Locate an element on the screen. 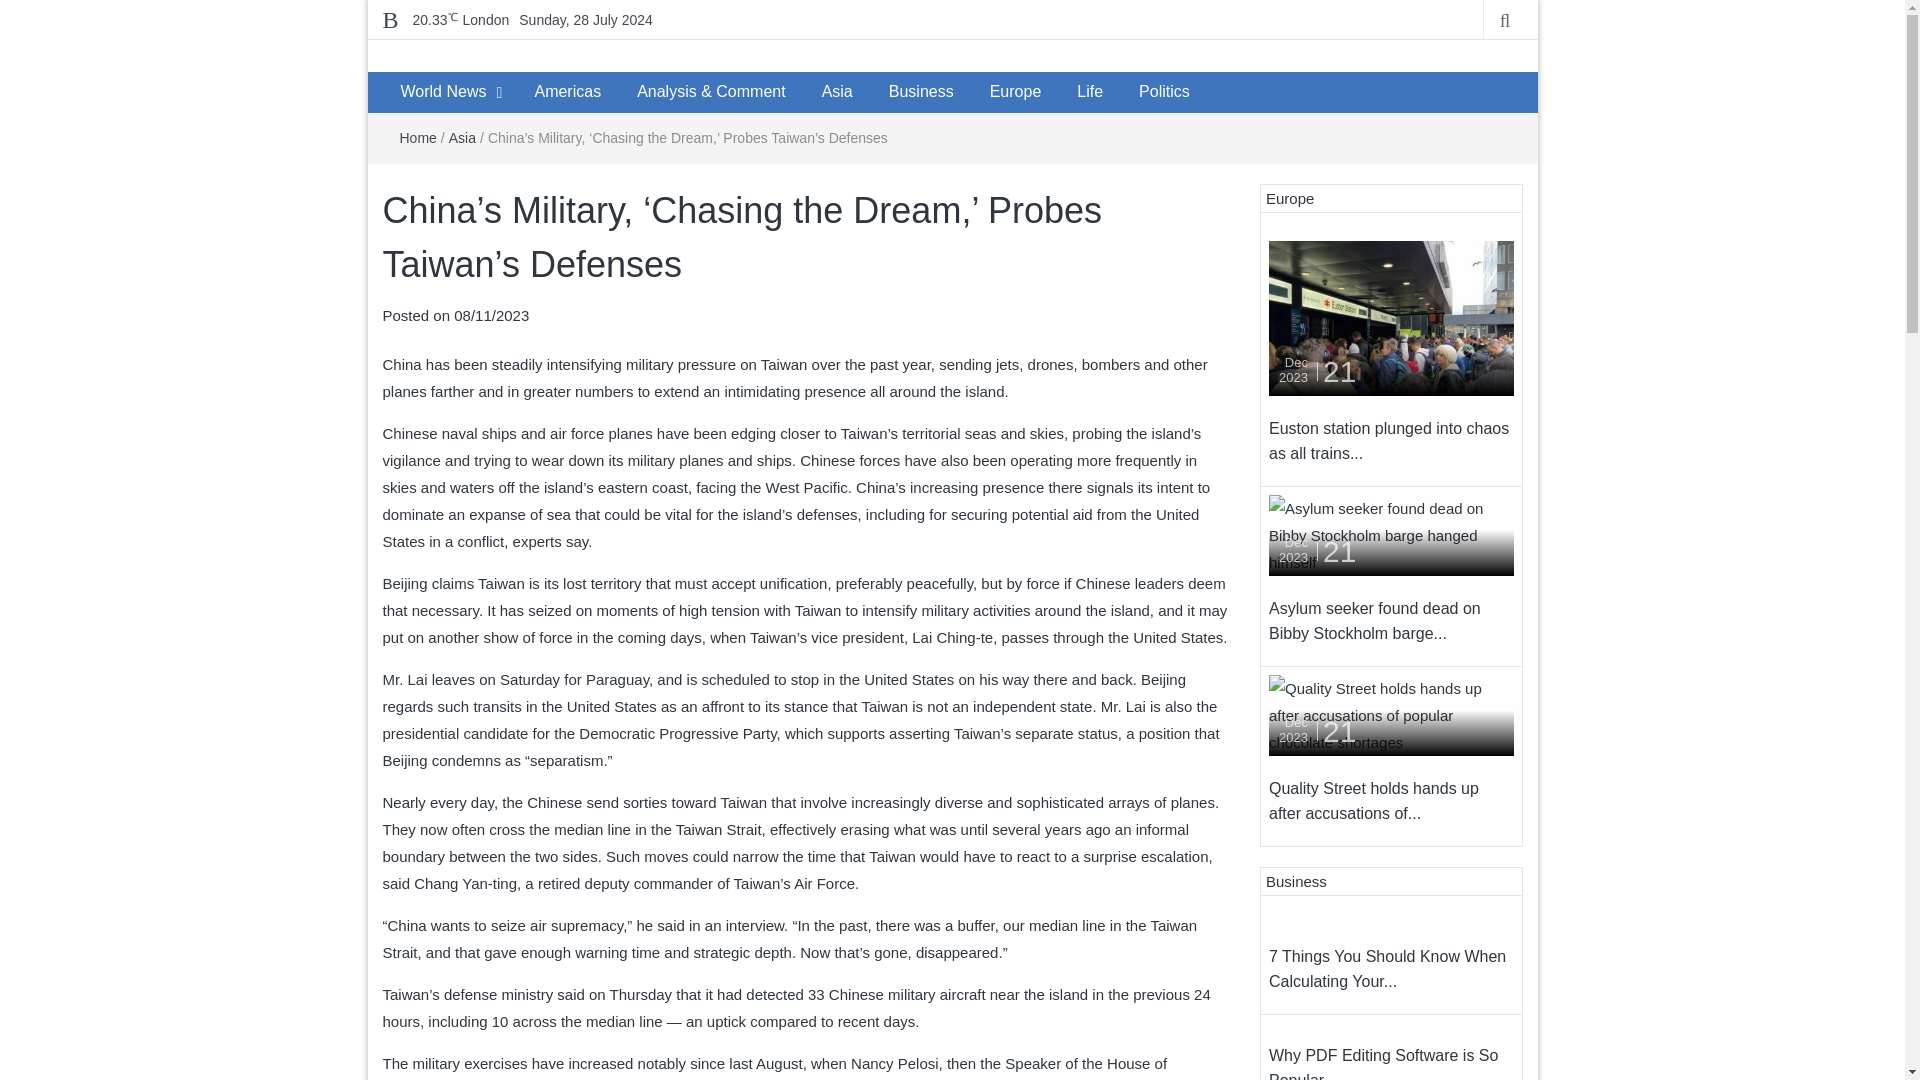  Europe is located at coordinates (1015, 92).